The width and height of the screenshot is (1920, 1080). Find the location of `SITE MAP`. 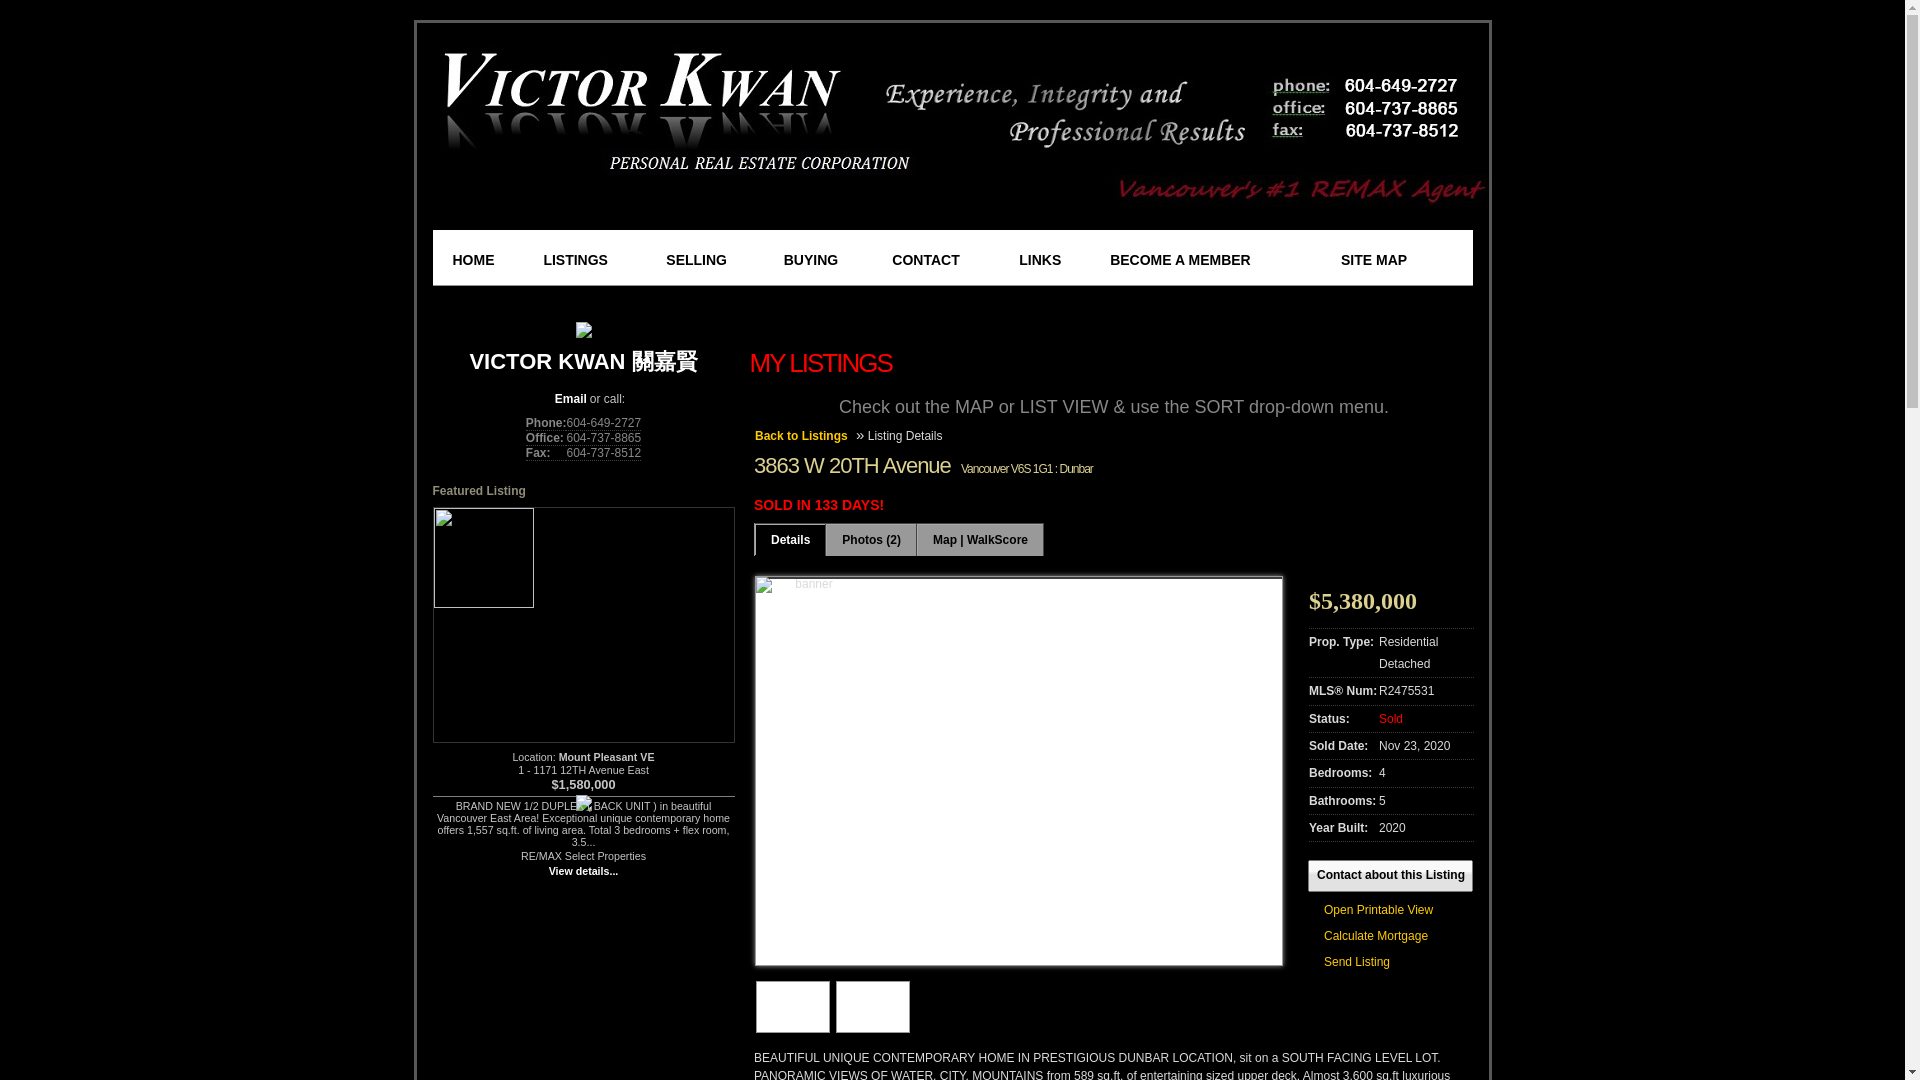

SITE MAP is located at coordinates (1392, 259).